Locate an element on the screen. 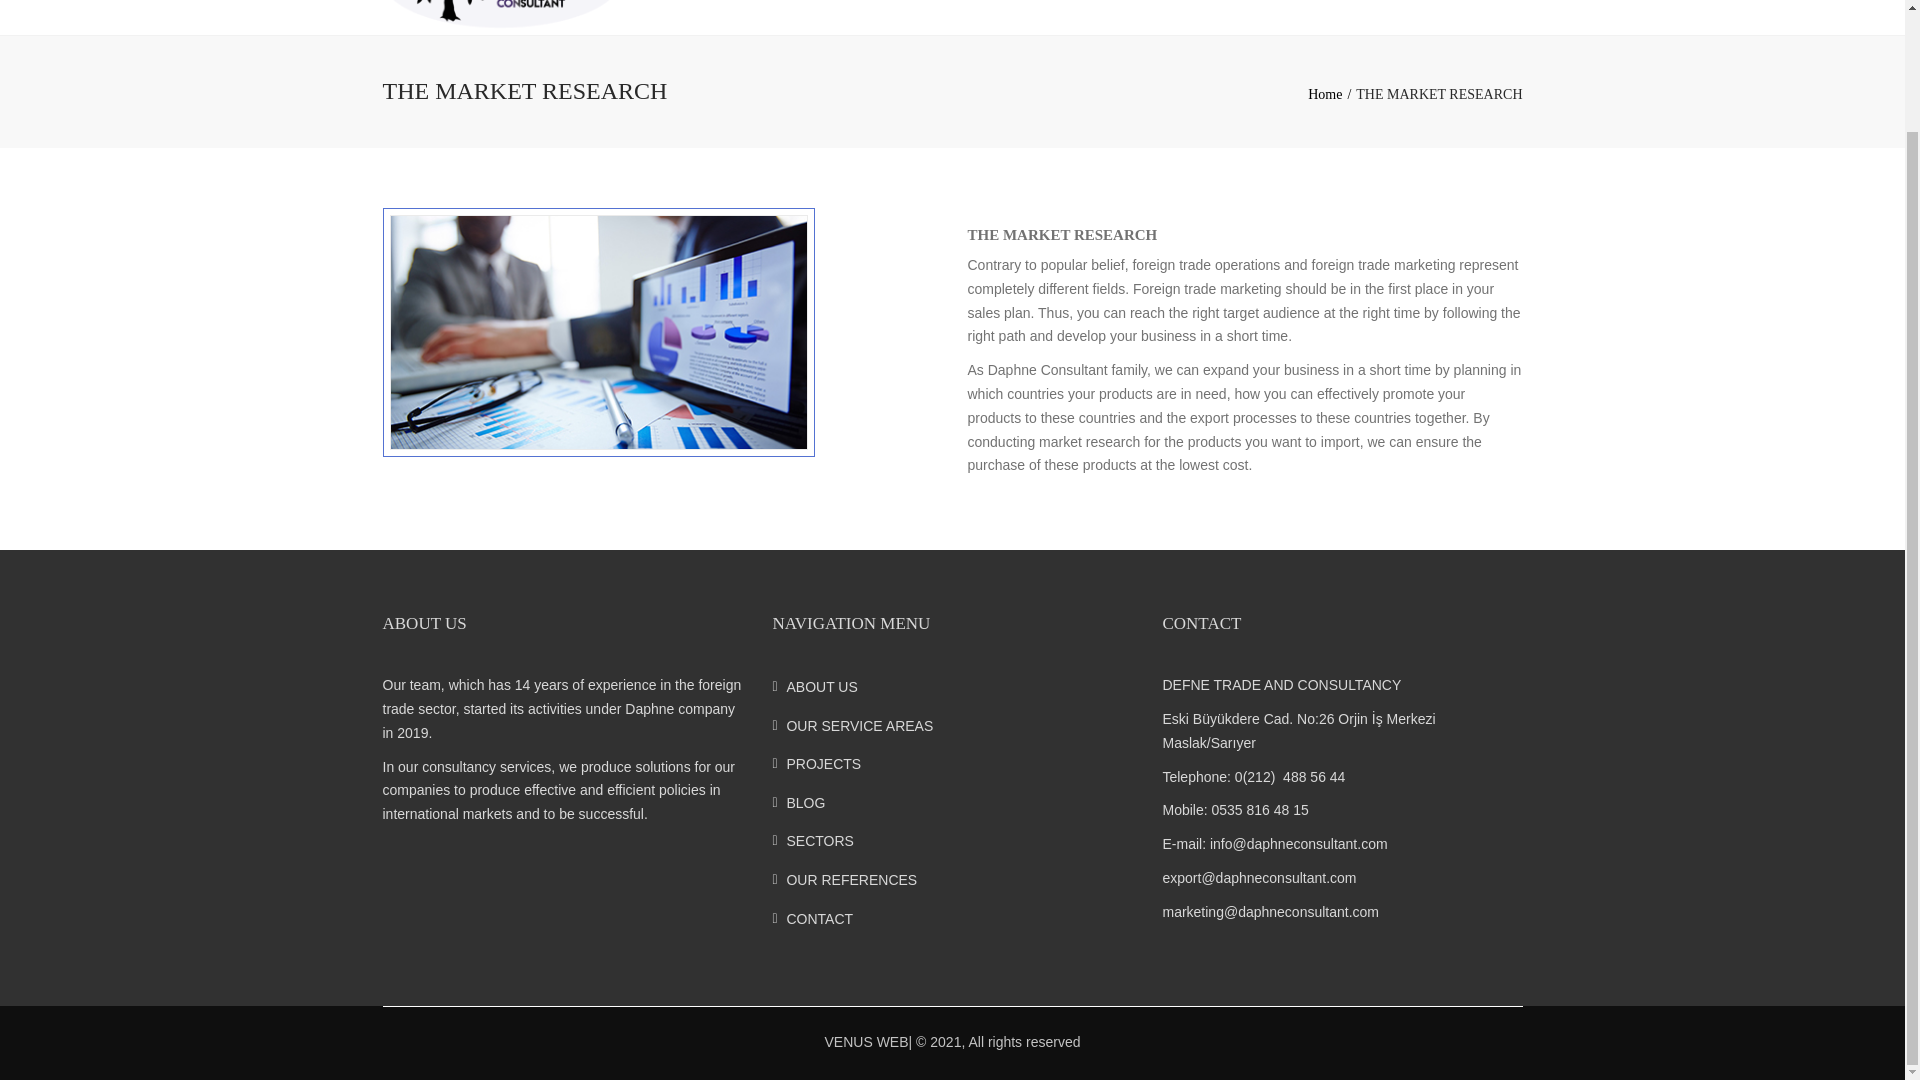 Image resolution: width=1920 pixels, height=1080 pixels. Home is located at coordinates (1331, 94).